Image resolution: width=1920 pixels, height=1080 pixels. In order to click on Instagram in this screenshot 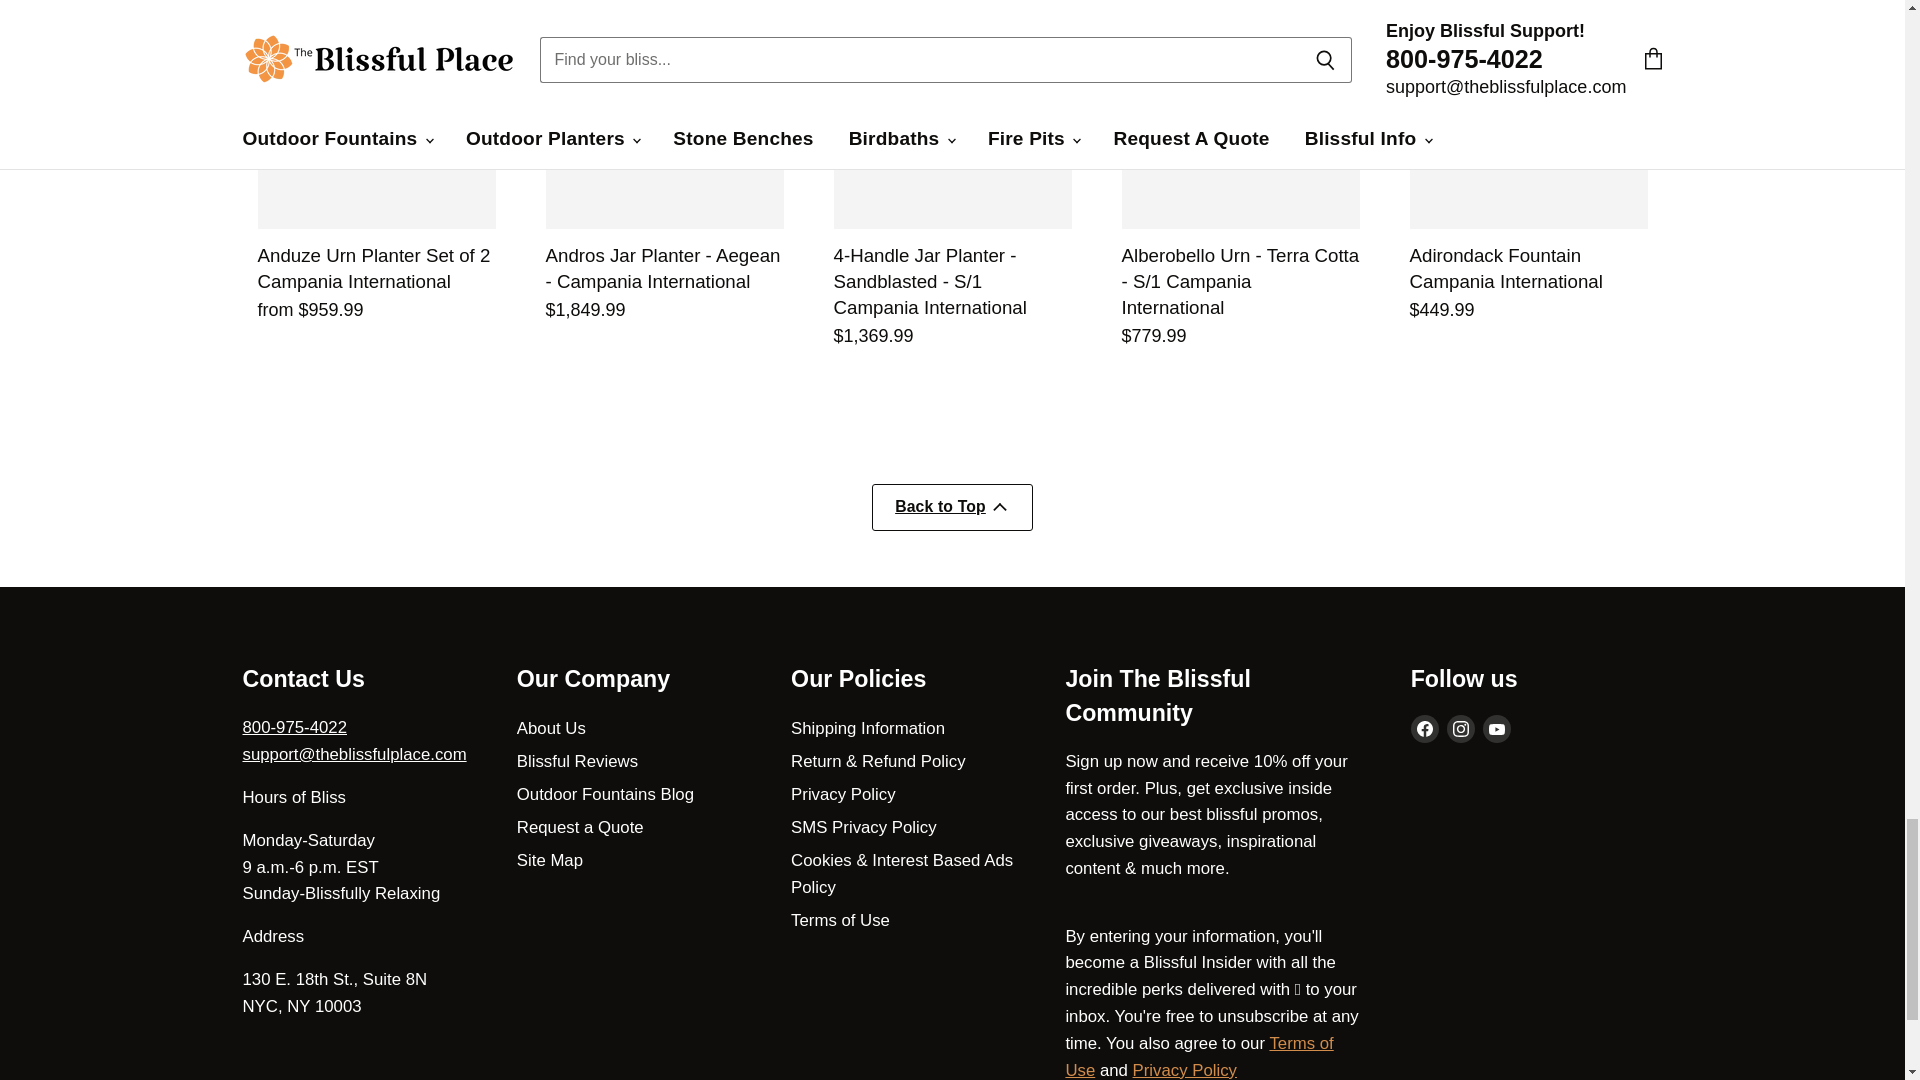, I will do `click(1460, 728)`.